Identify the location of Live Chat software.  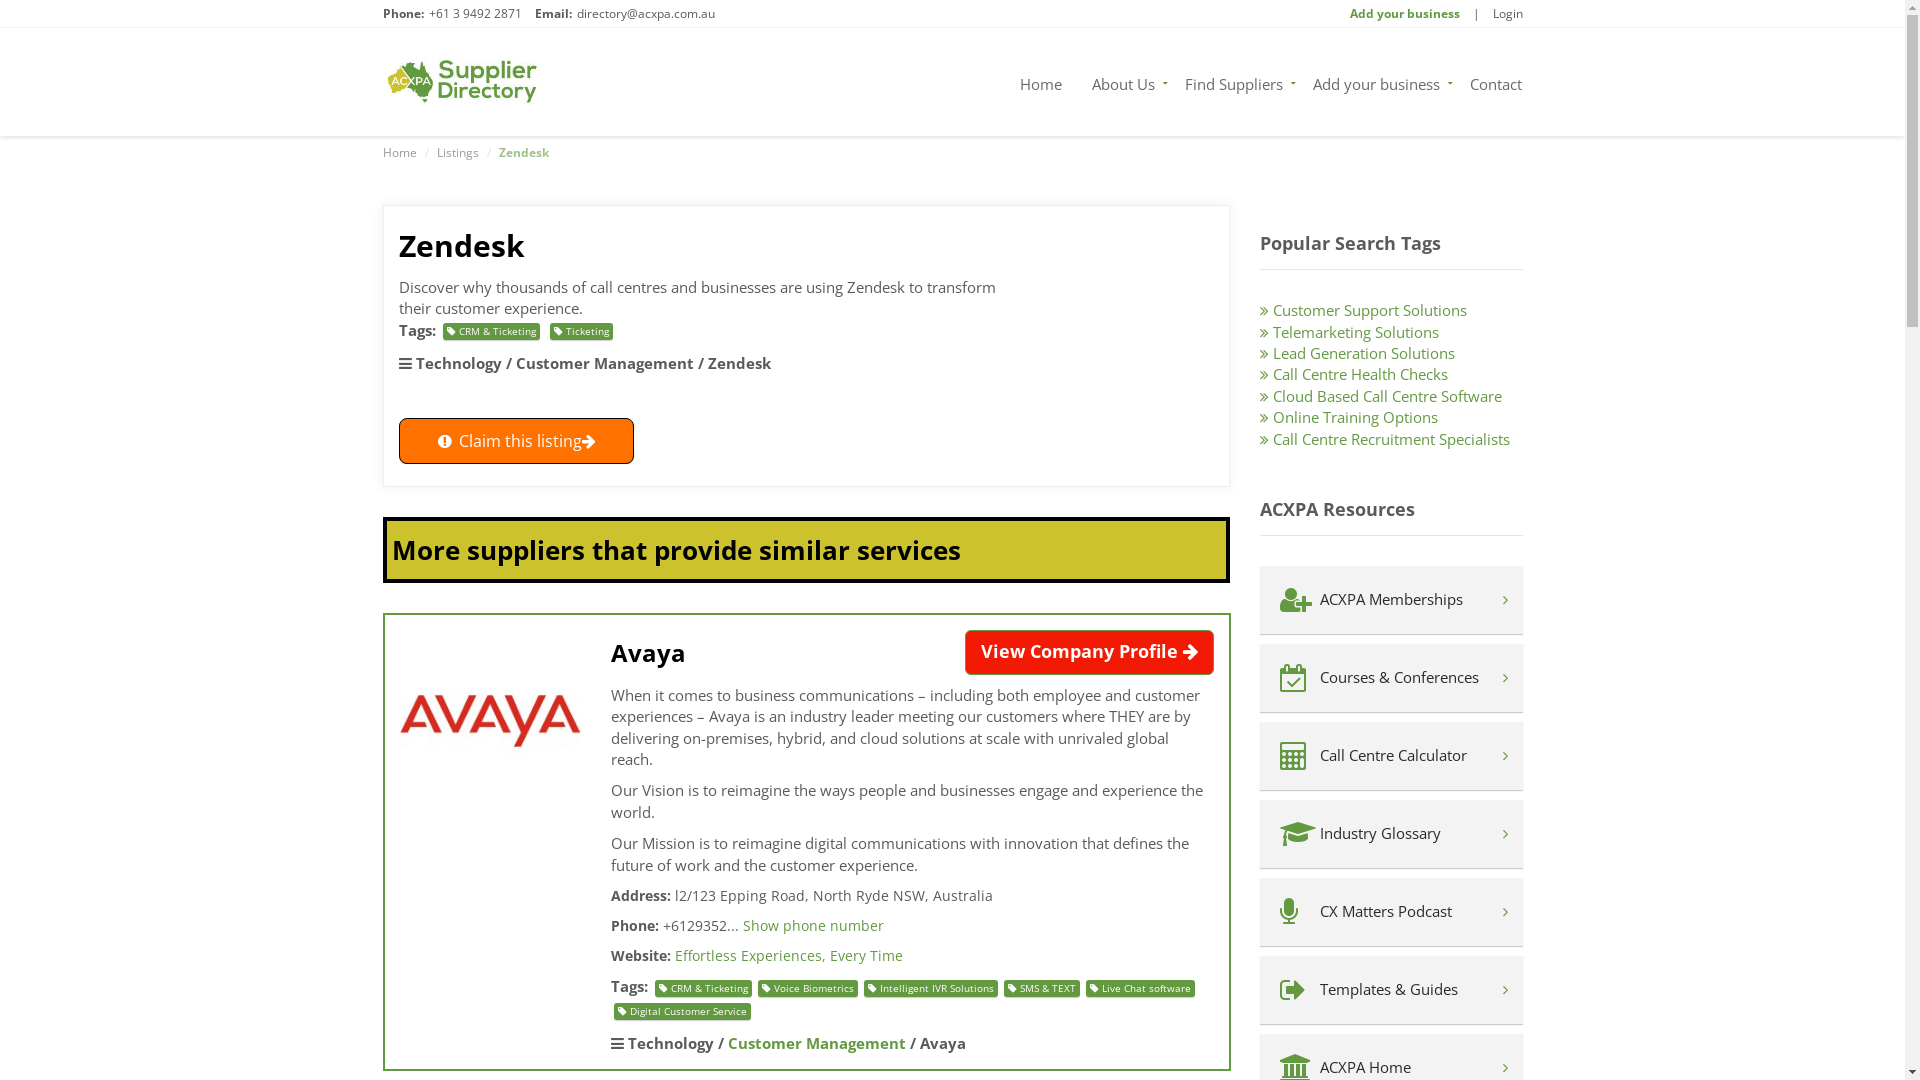
(1140, 988).